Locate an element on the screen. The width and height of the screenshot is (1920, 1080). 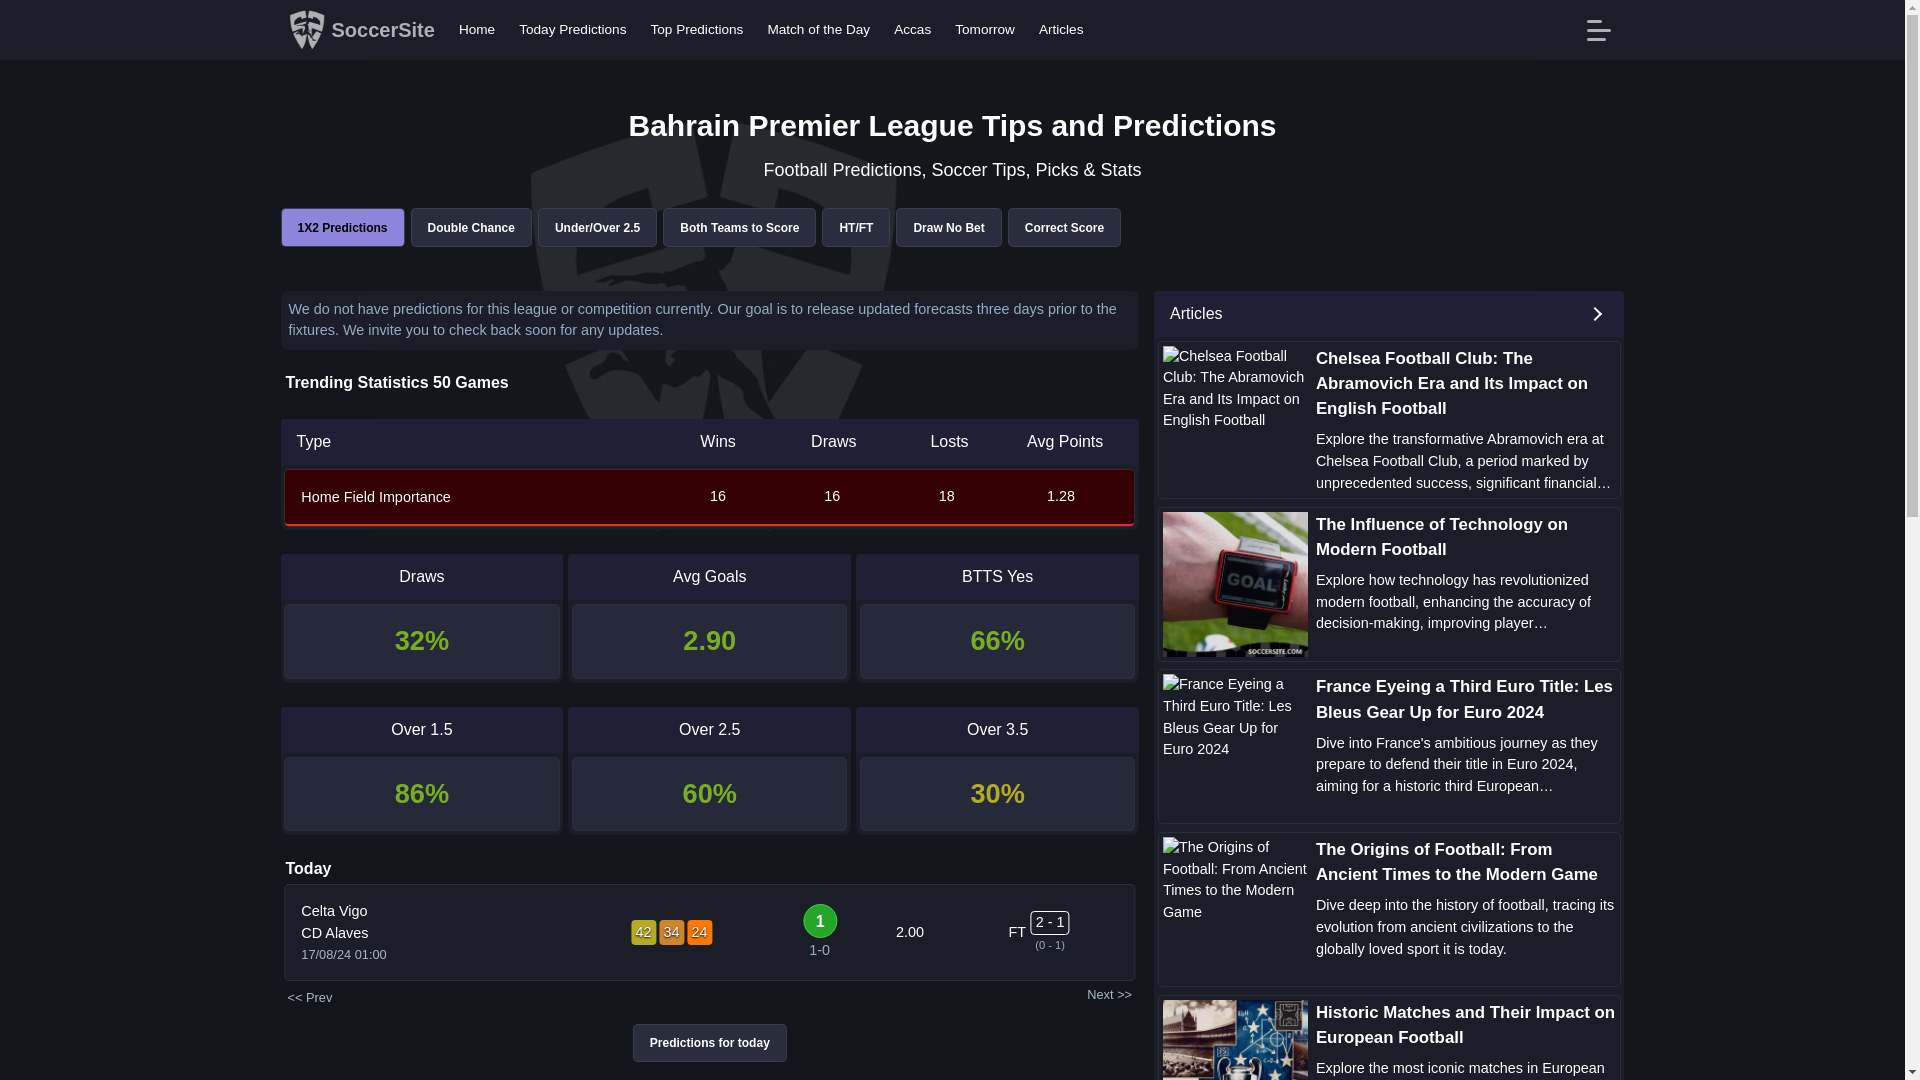
bahrain premier league draw no bet tips and predictions is located at coordinates (948, 228).